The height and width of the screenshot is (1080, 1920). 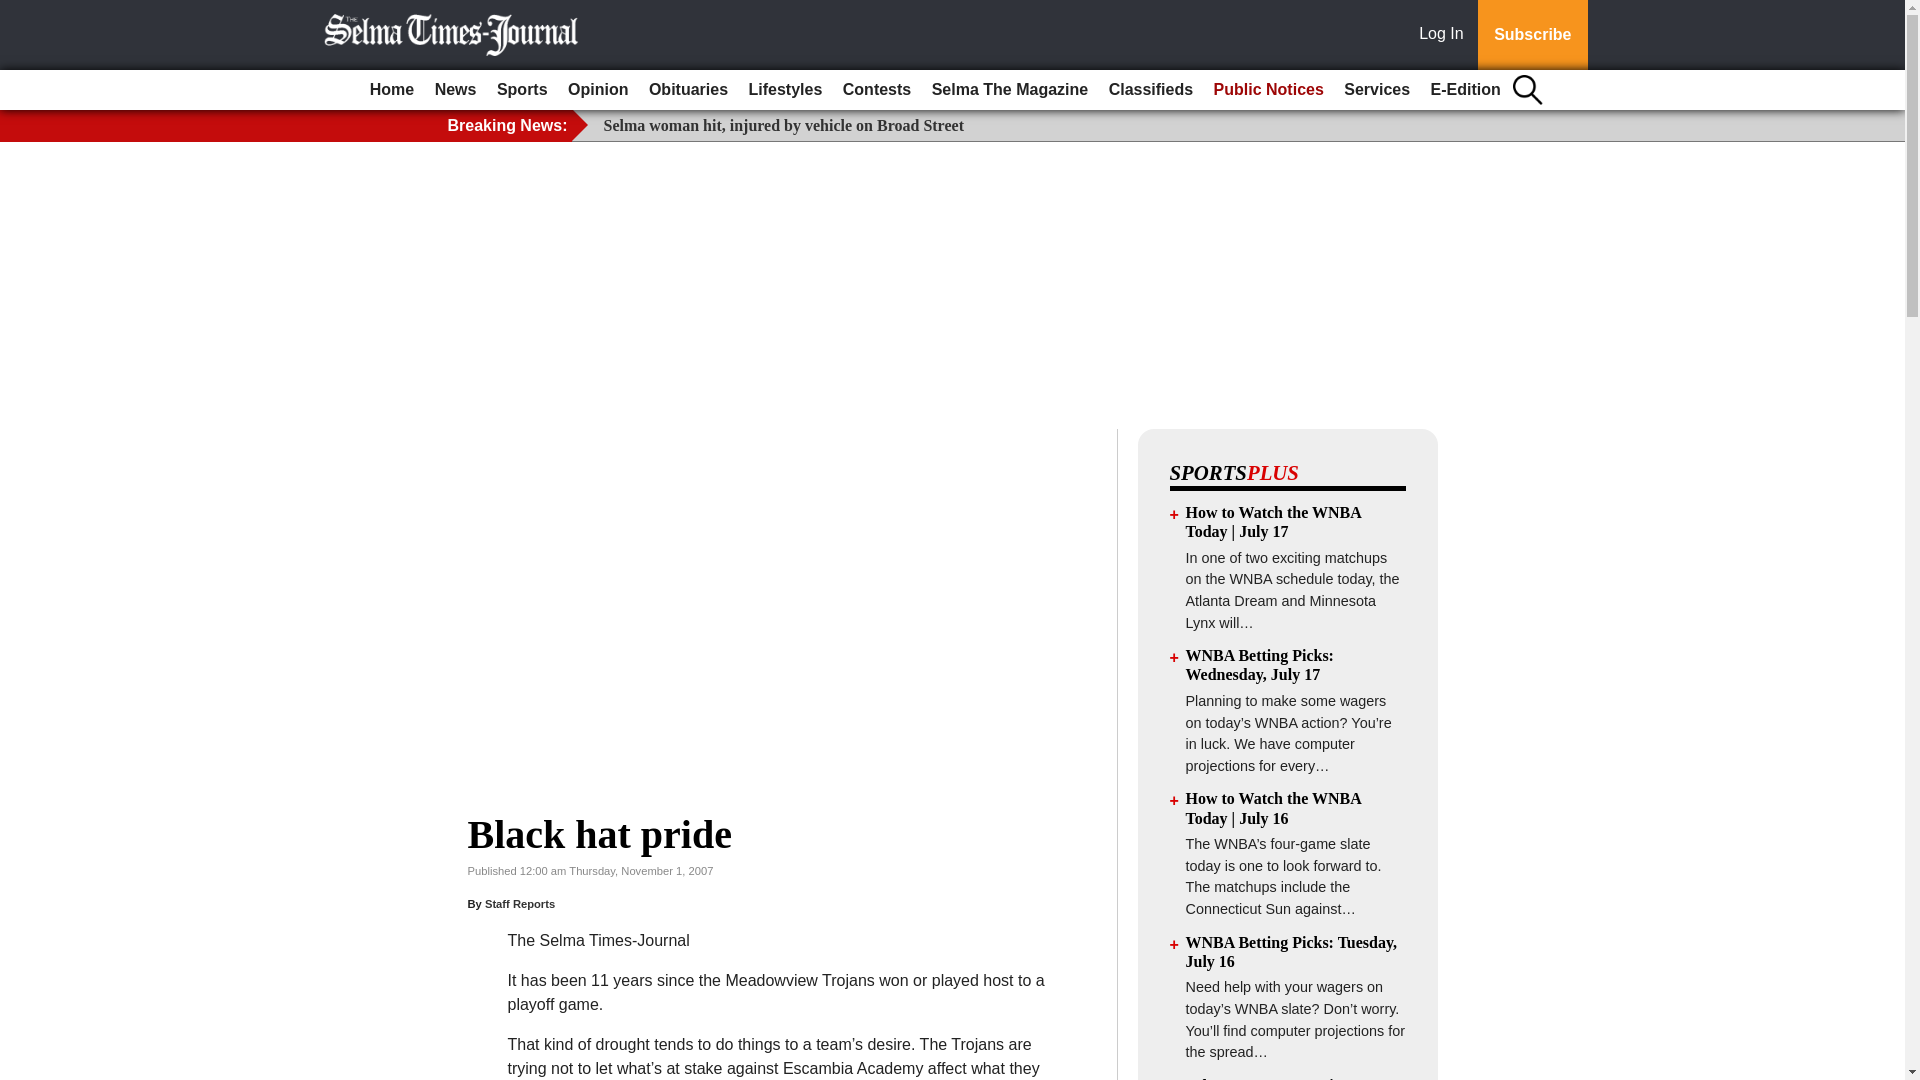 What do you see at coordinates (877, 90) in the screenshot?
I see `Contests` at bounding box center [877, 90].